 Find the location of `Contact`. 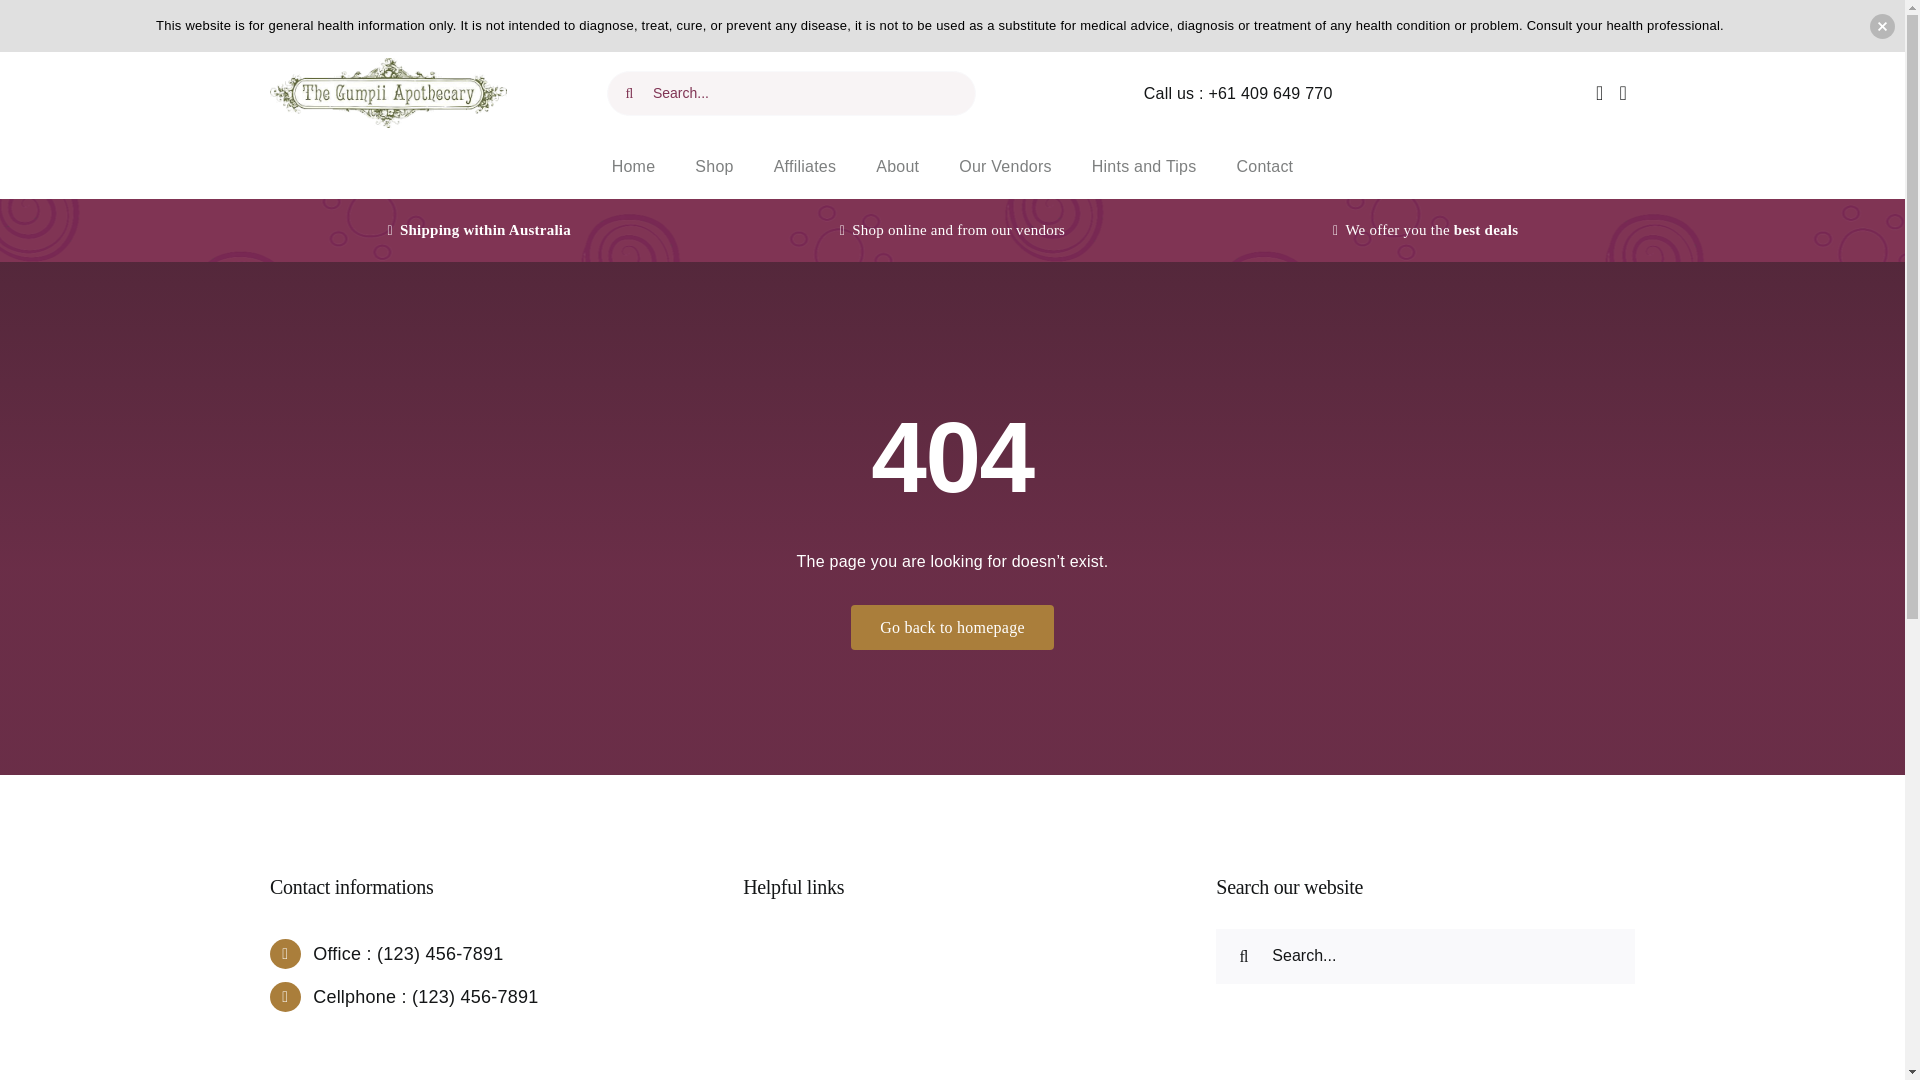

Contact is located at coordinates (1264, 166).